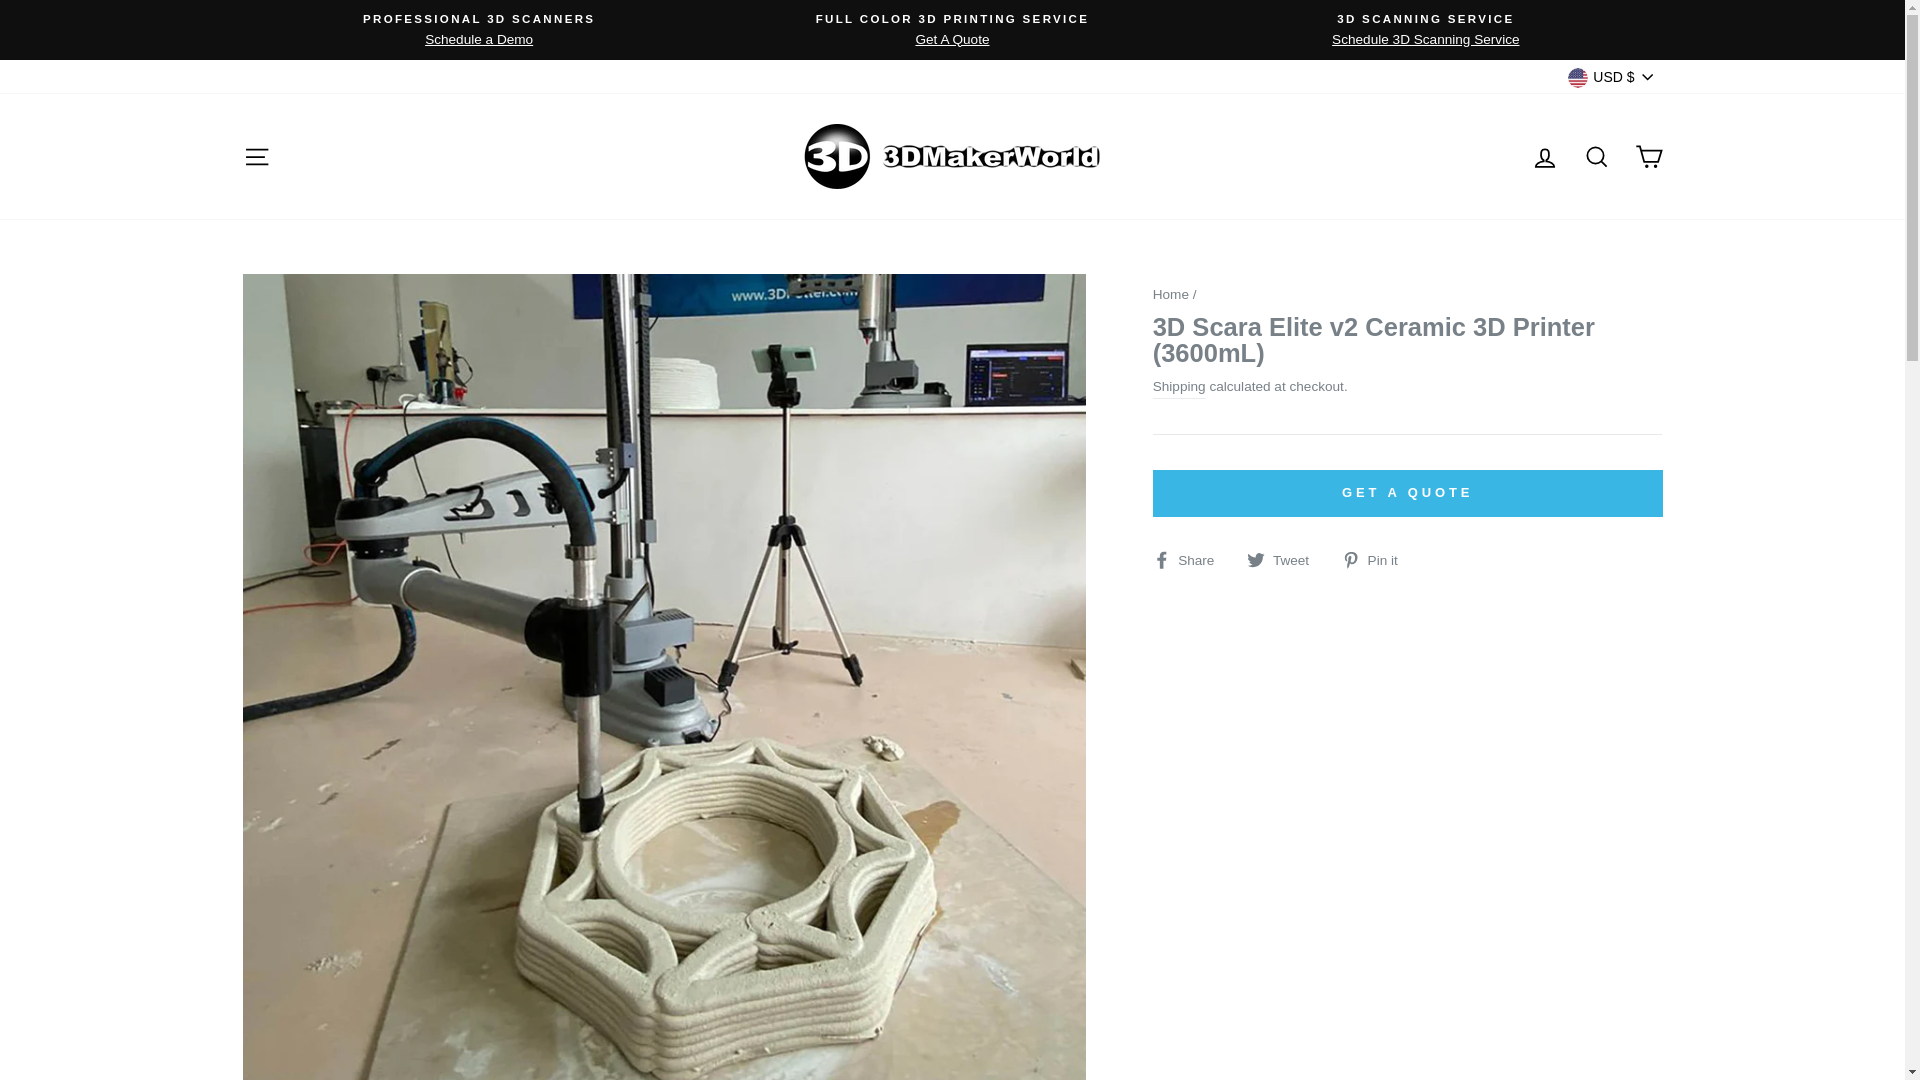 The image size is (1920, 1080). Describe the element at coordinates (1648, 156) in the screenshot. I see `Cart` at that location.